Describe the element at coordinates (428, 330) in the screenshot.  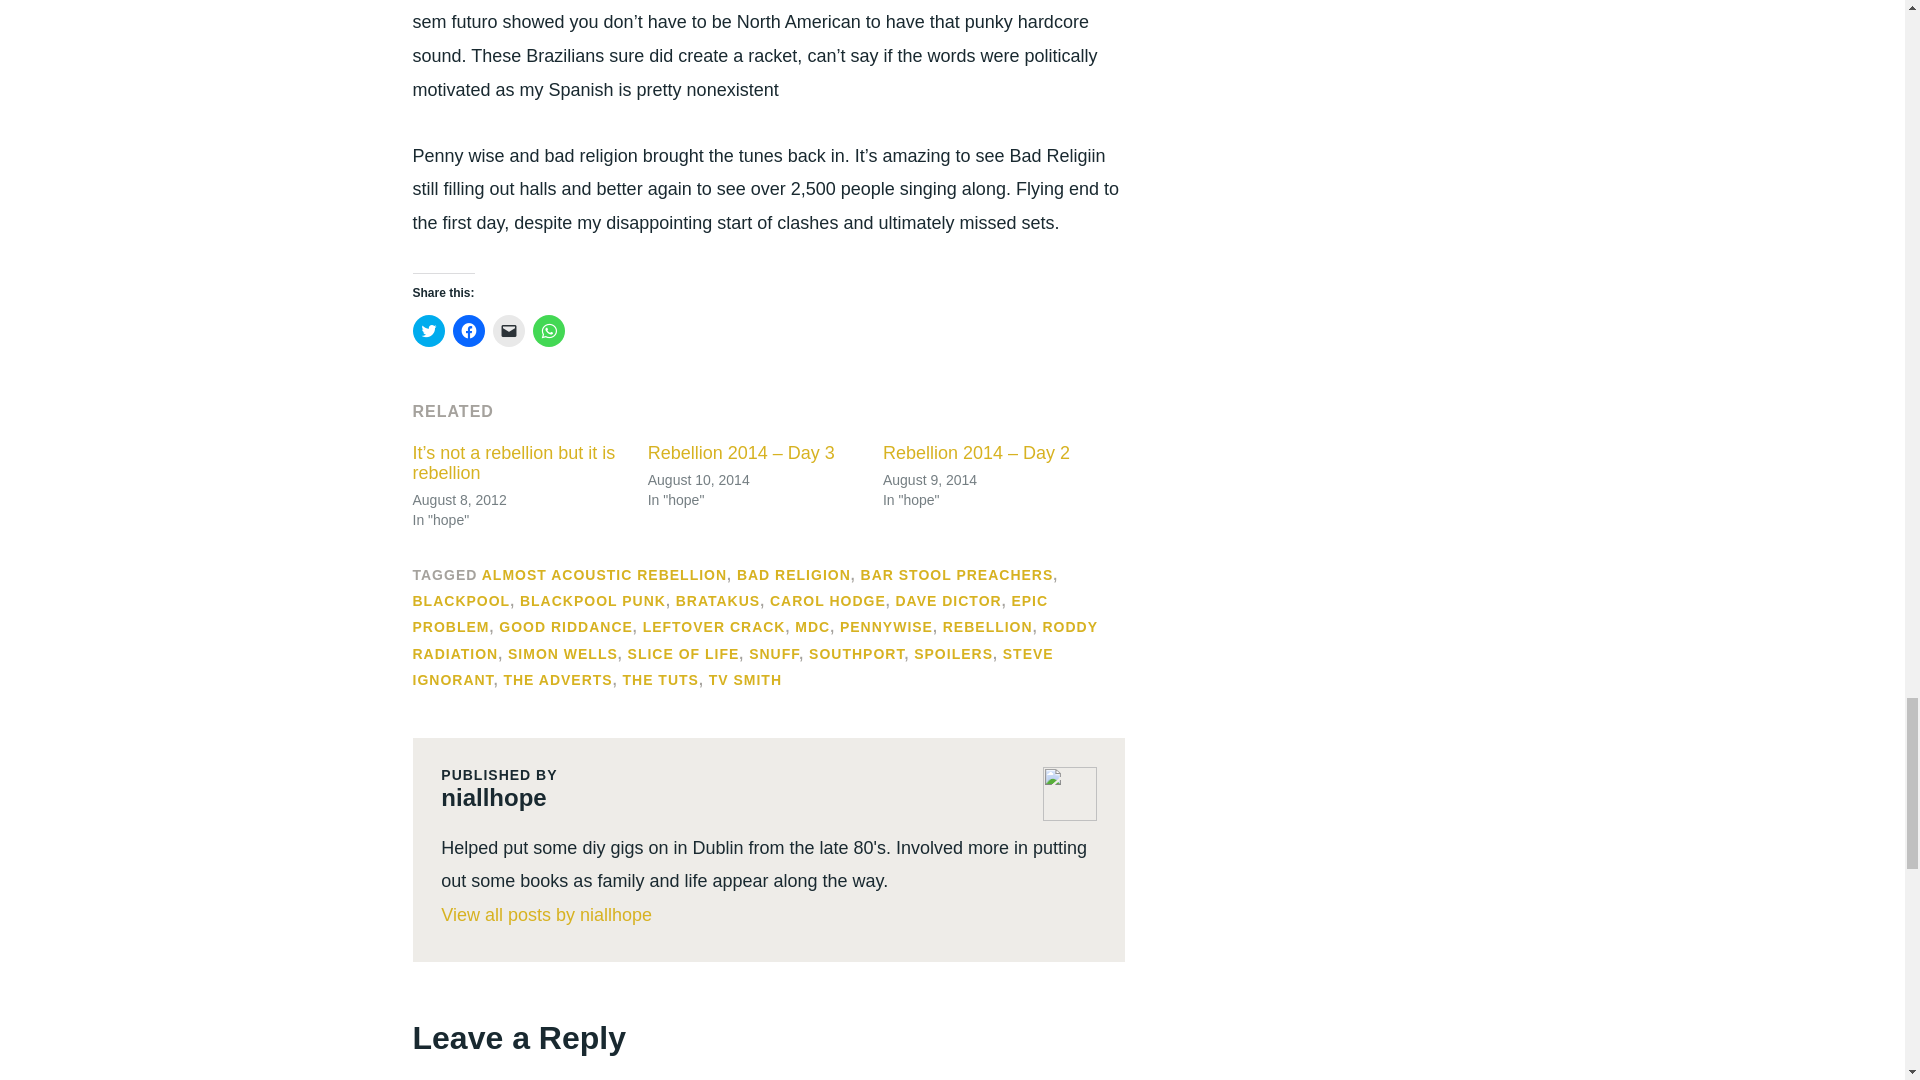
I see `Click to share on Twitter` at that location.